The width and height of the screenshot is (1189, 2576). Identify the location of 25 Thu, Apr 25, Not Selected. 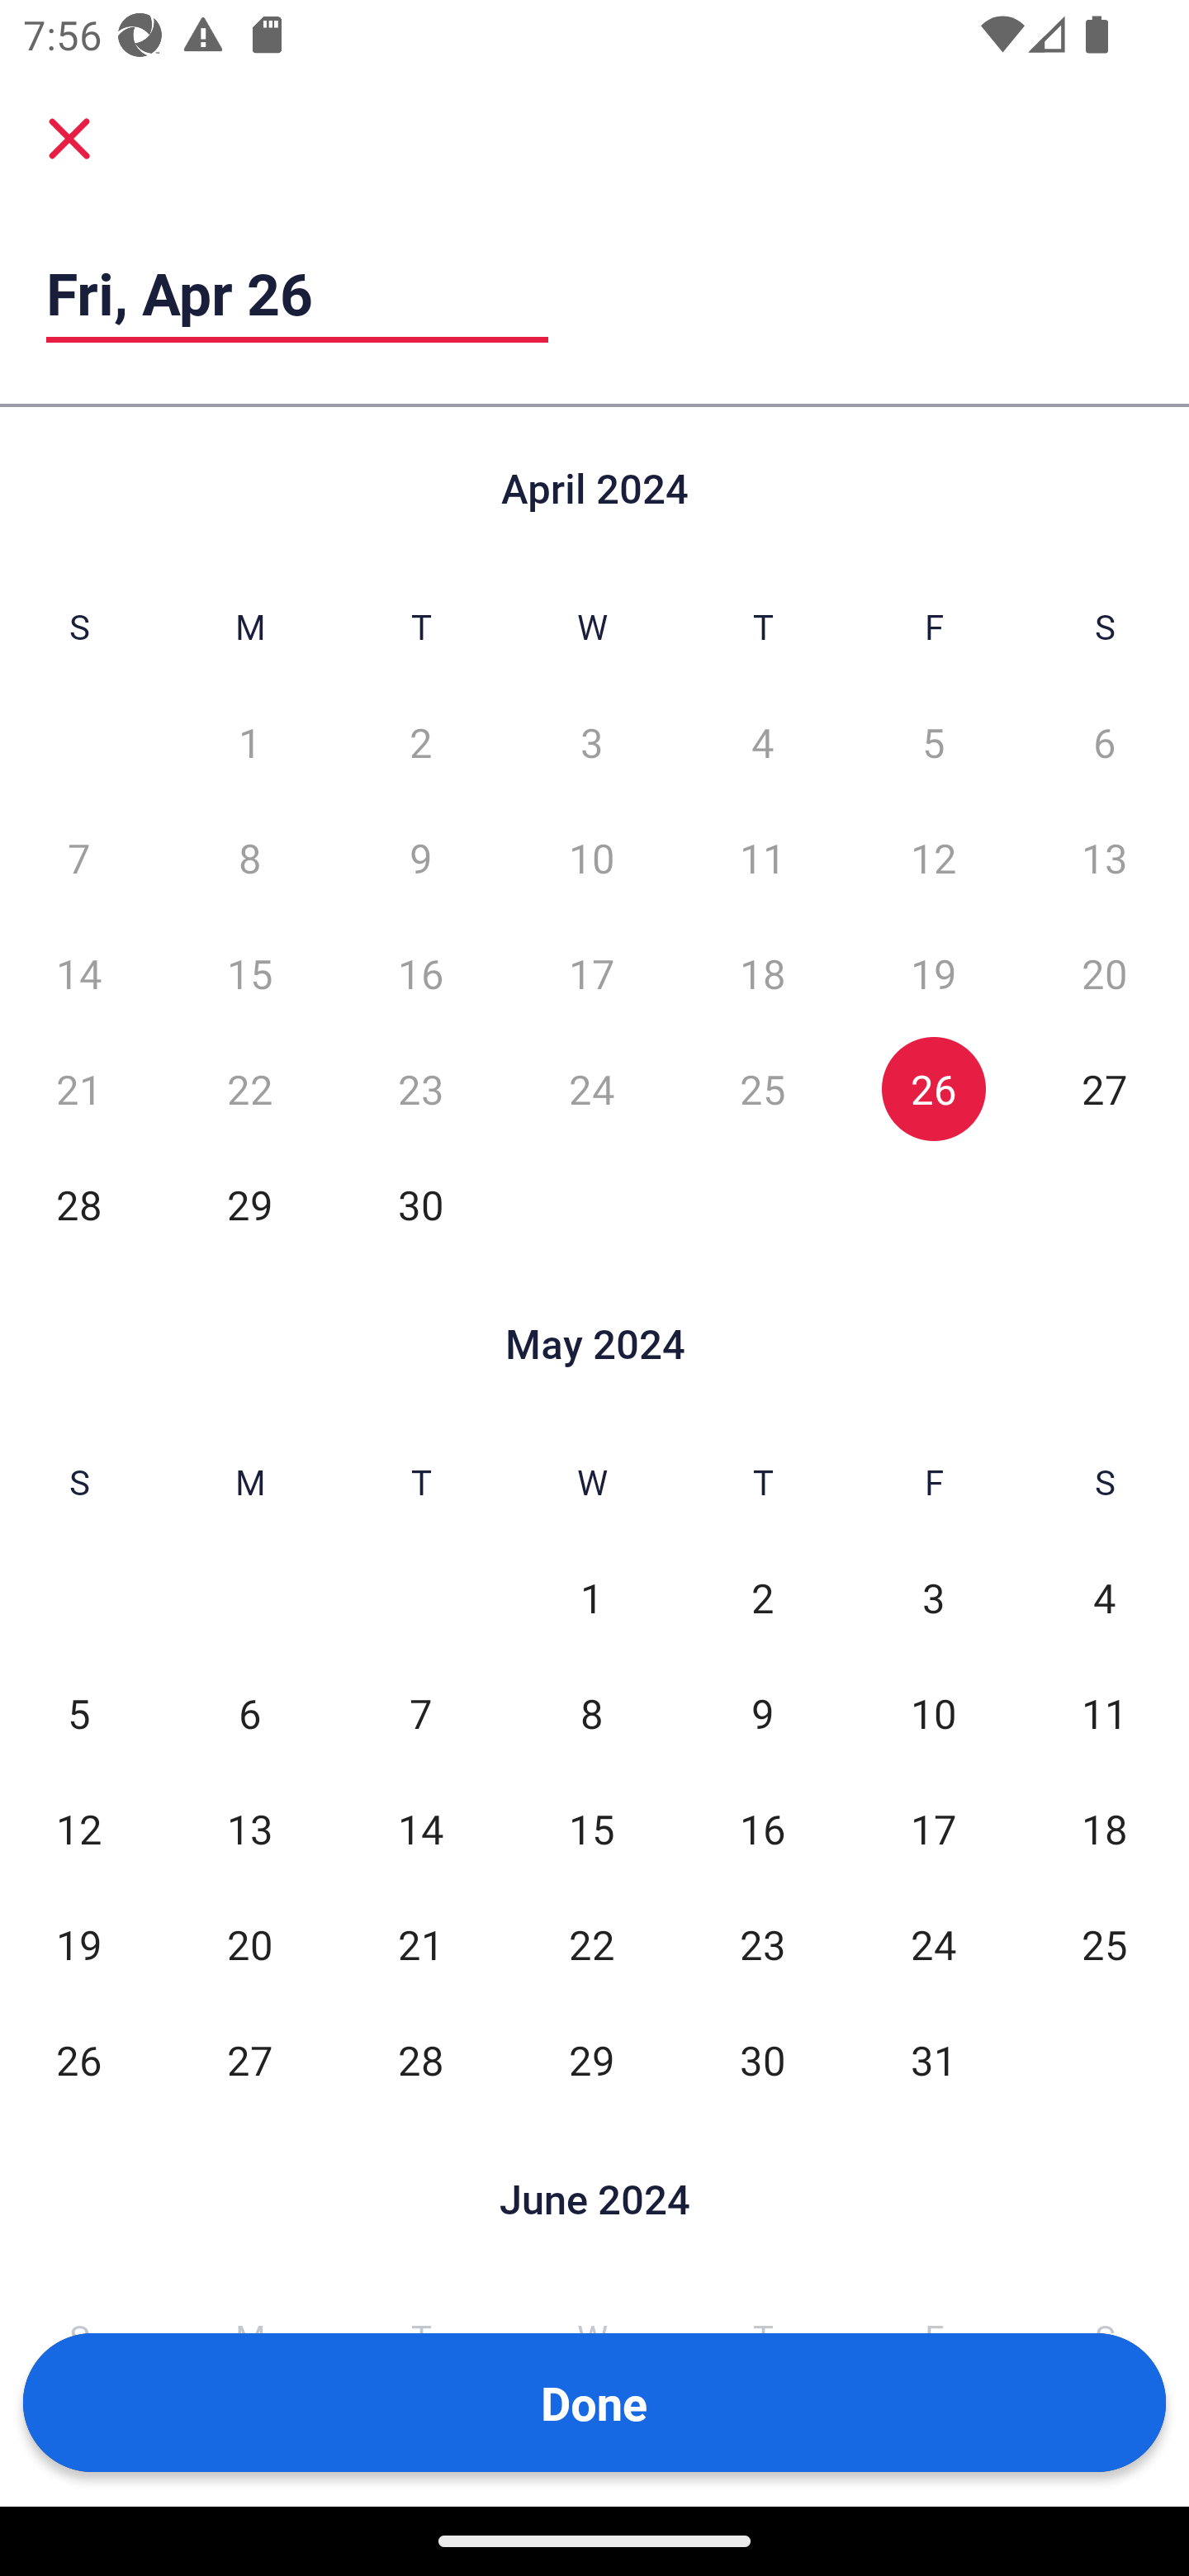
(762, 1088).